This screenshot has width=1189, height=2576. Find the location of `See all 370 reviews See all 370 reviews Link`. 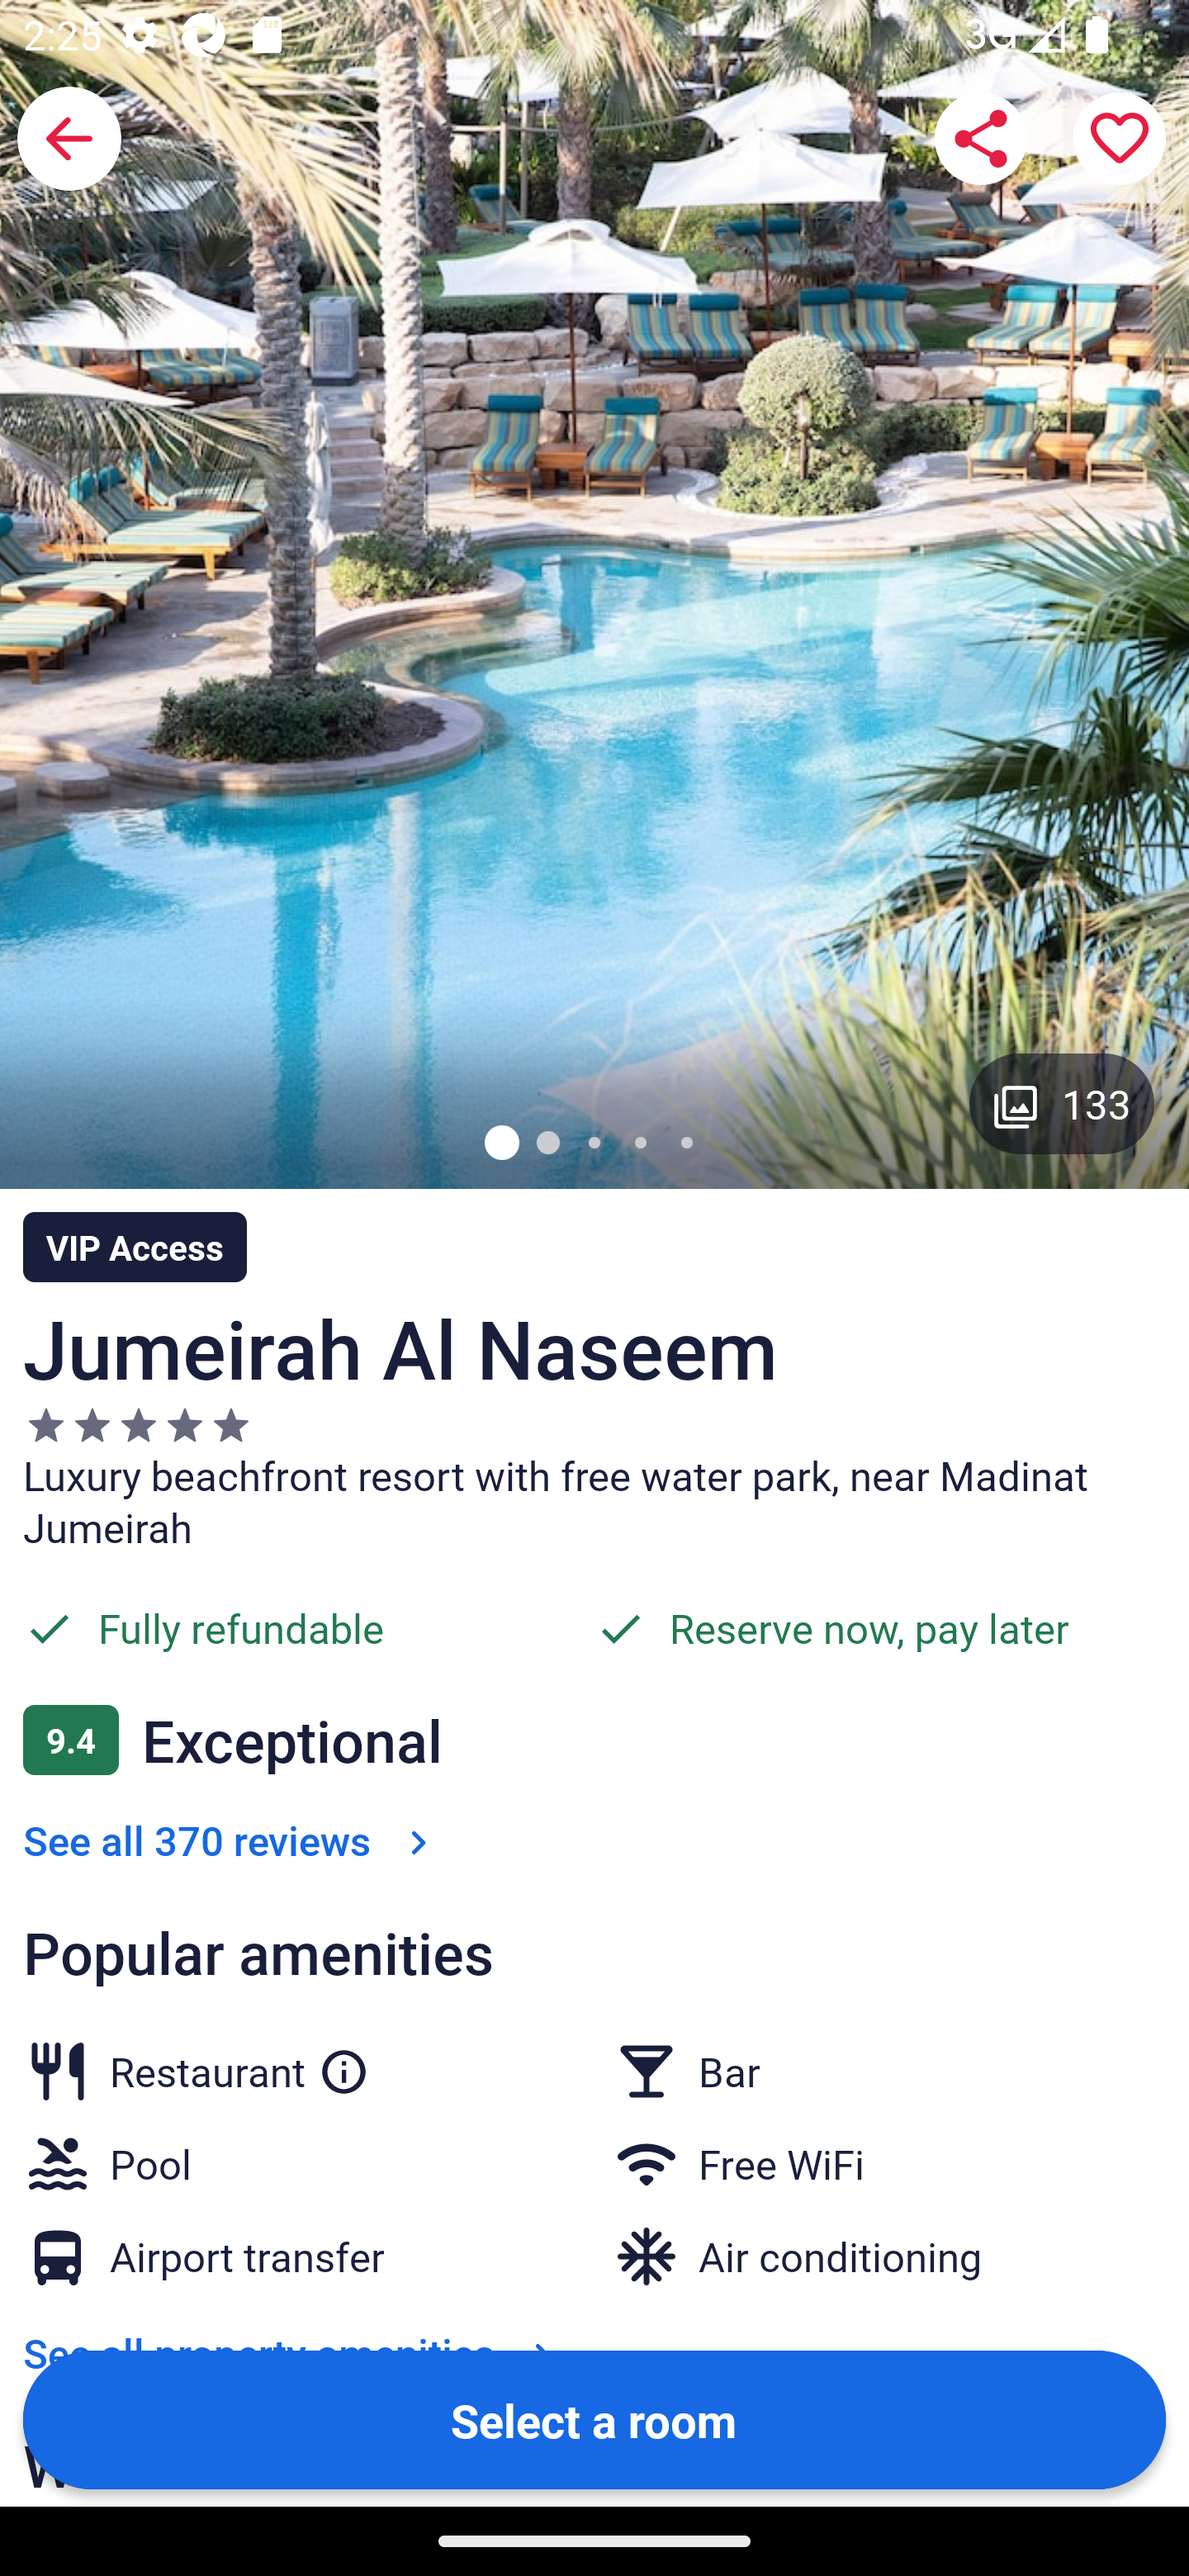

See all 370 reviews See all 370 reviews Link is located at coordinates (231, 1840).